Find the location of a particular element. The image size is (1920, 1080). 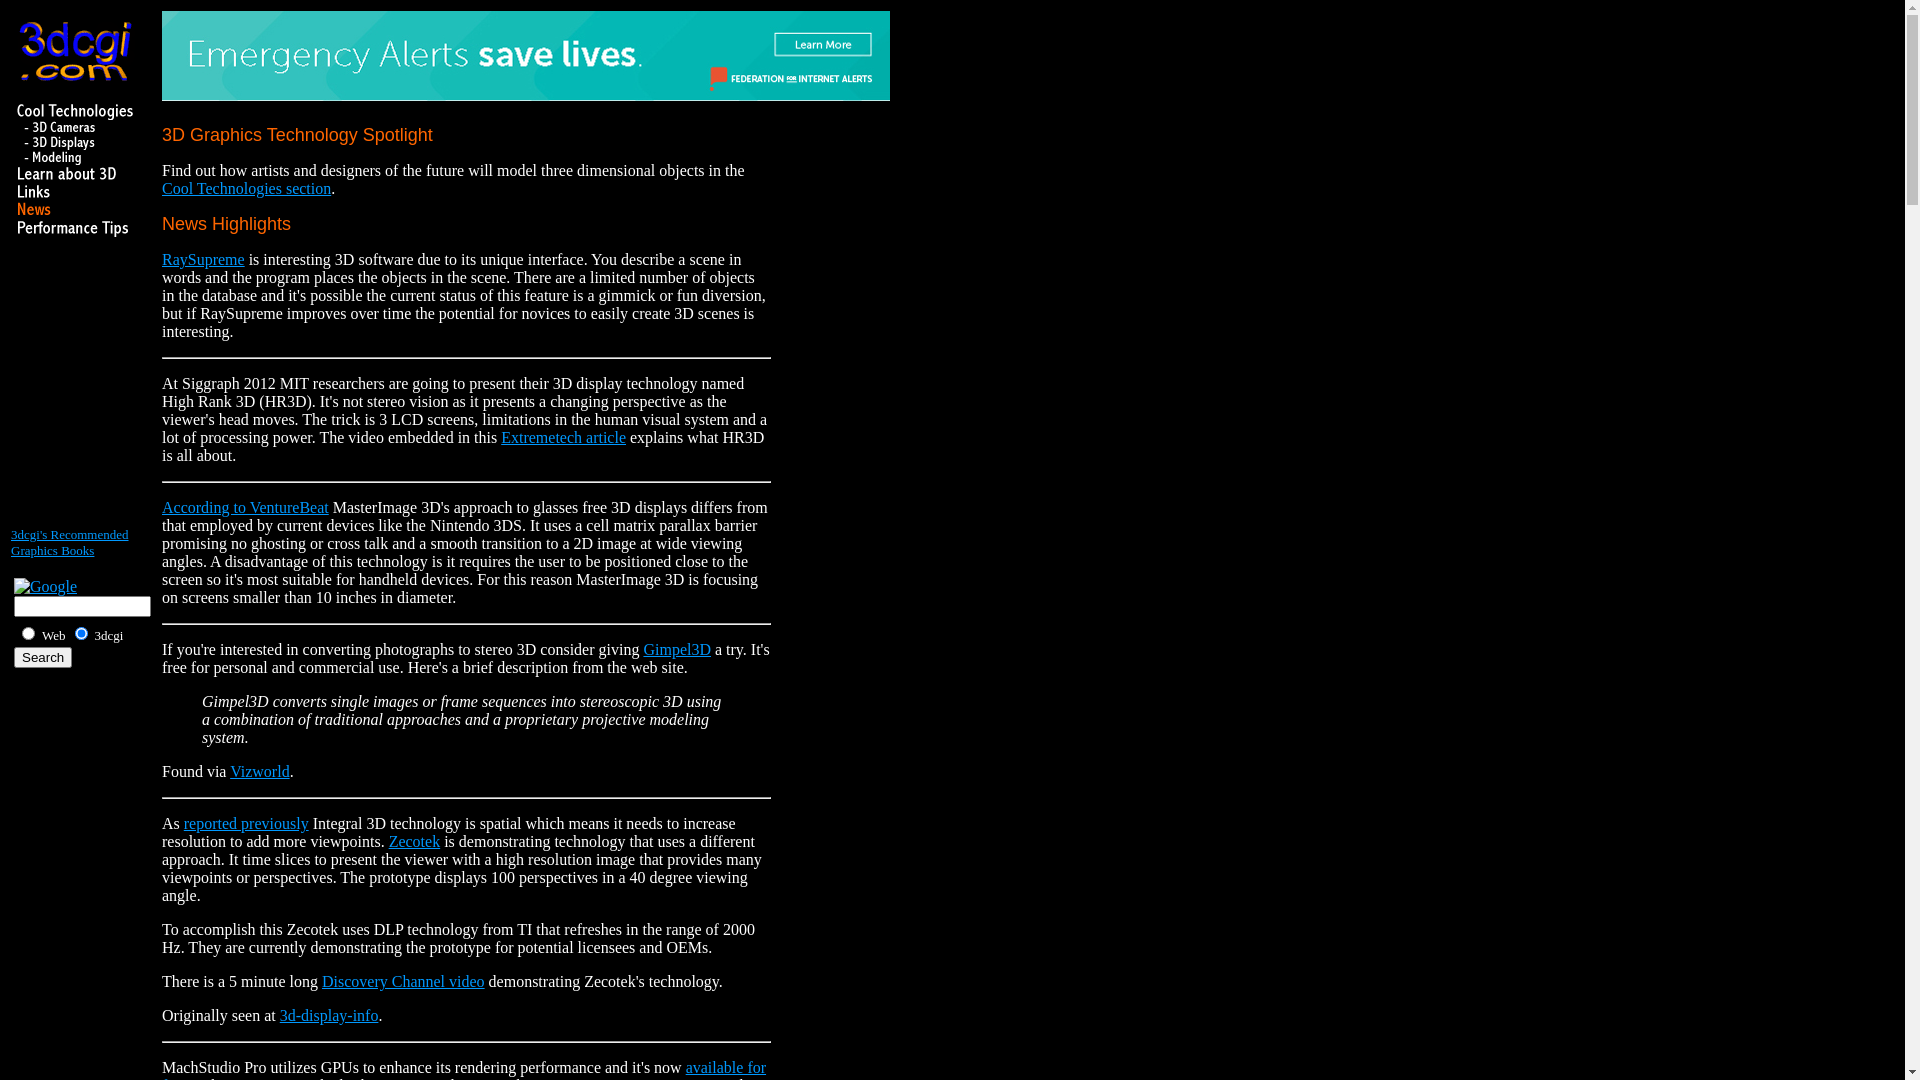

Extremetech article is located at coordinates (564, 438).